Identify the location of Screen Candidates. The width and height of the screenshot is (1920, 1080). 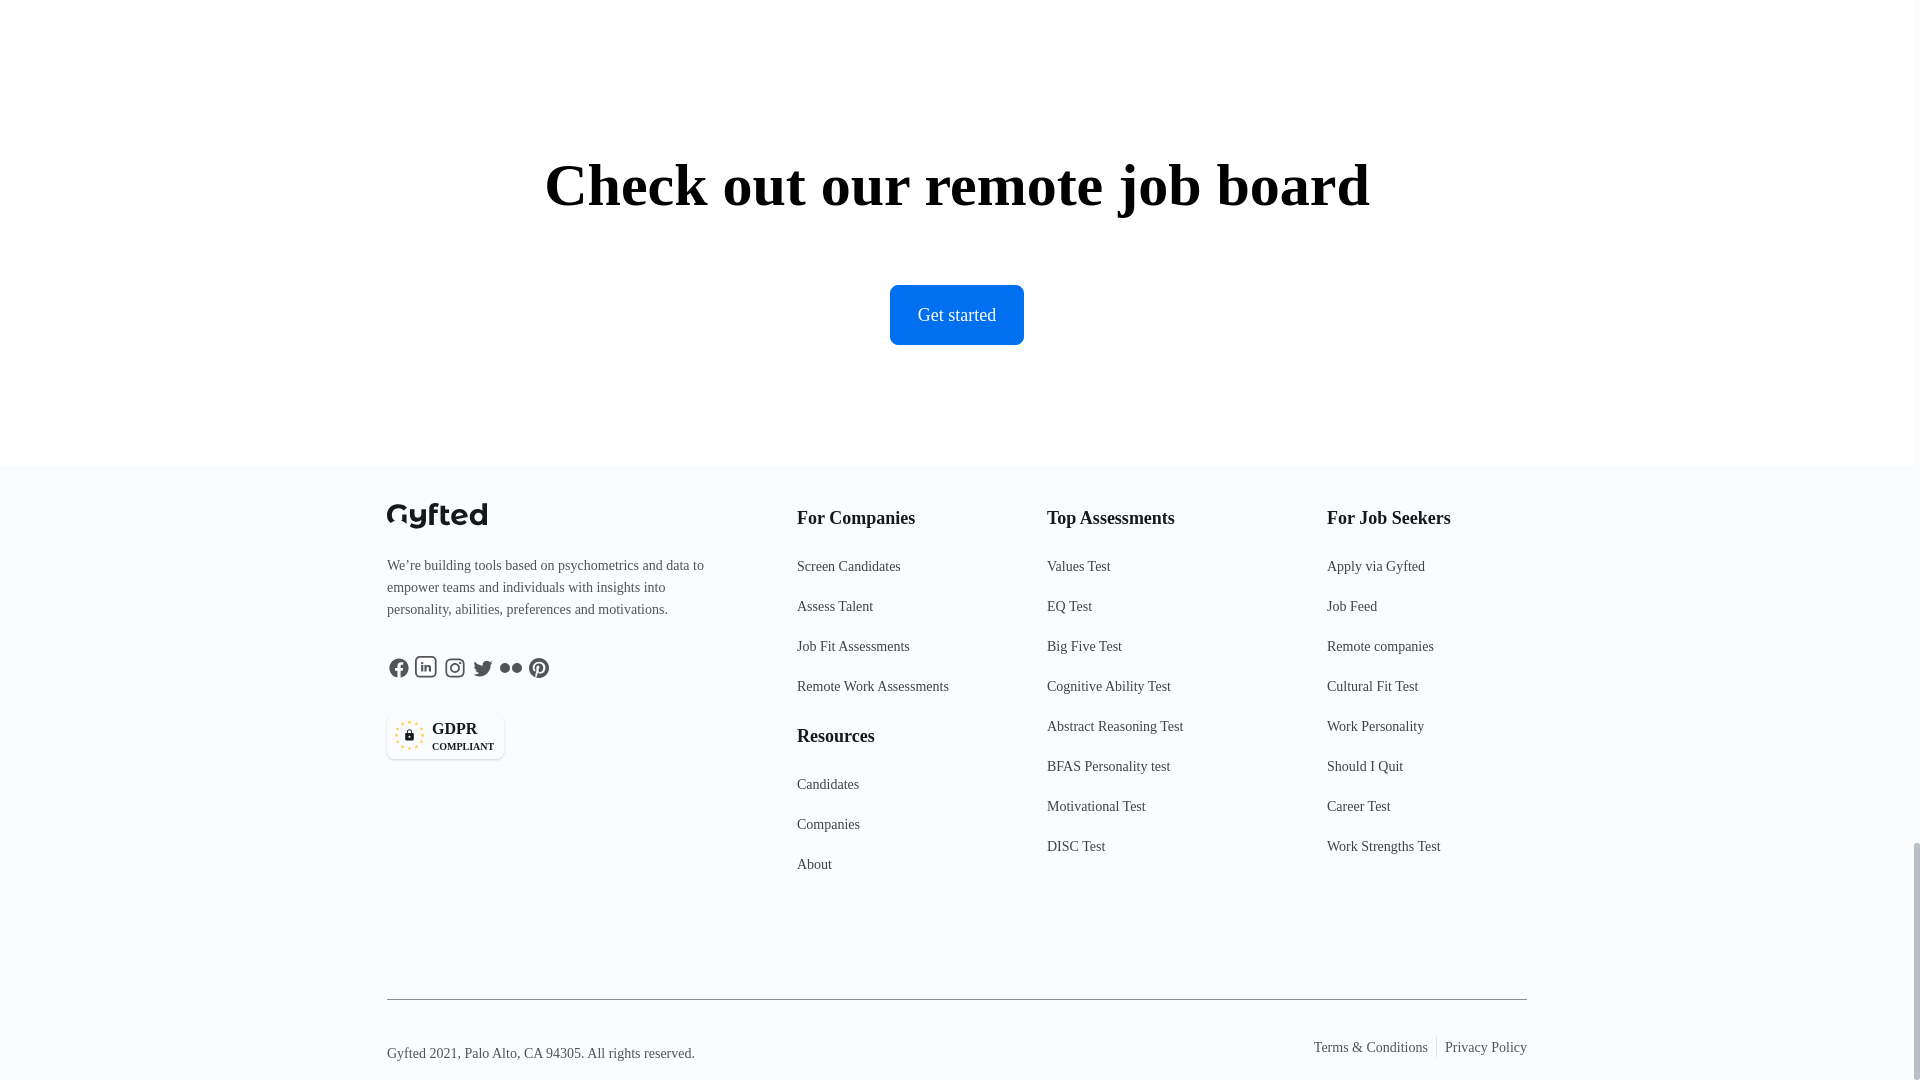
(896, 575).